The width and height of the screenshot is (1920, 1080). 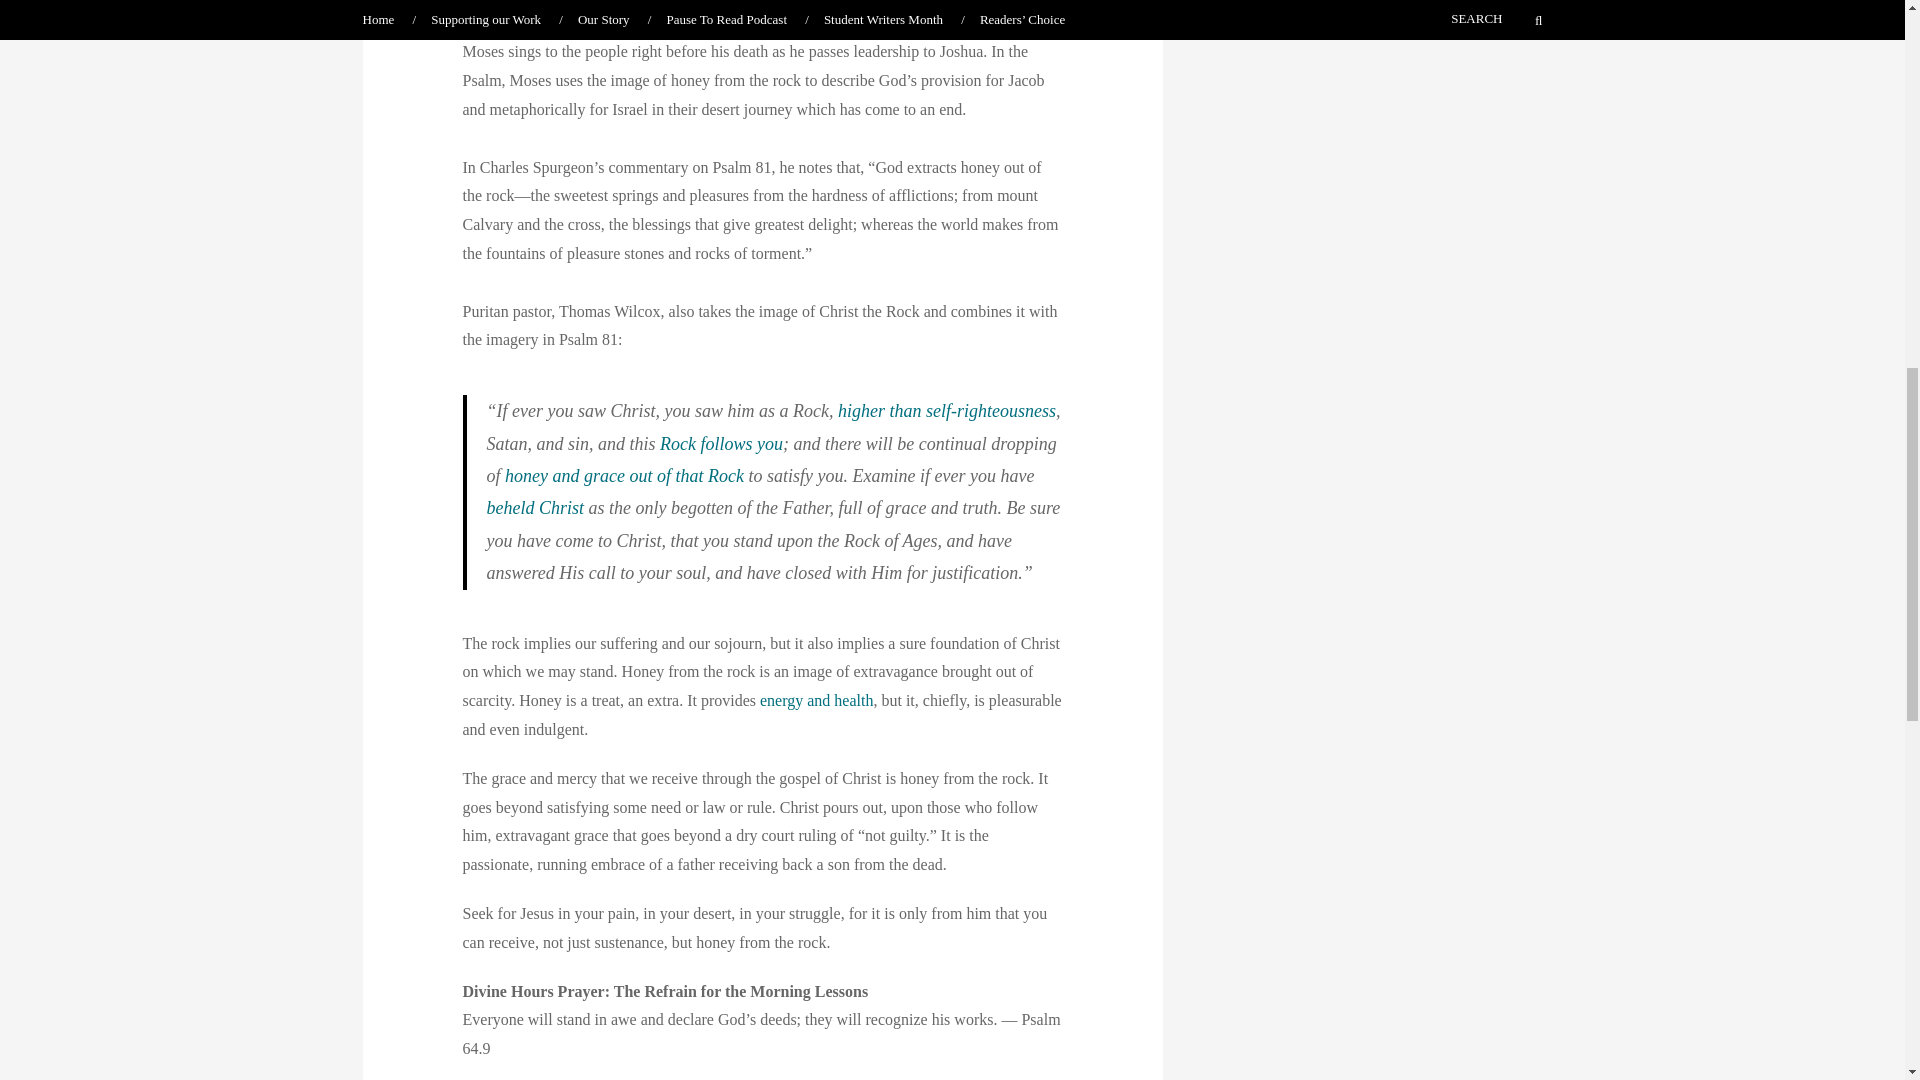 What do you see at coordinates (735, 24) in the screenshot?
I see `Song of Moses` at bounding box center [735, 24].